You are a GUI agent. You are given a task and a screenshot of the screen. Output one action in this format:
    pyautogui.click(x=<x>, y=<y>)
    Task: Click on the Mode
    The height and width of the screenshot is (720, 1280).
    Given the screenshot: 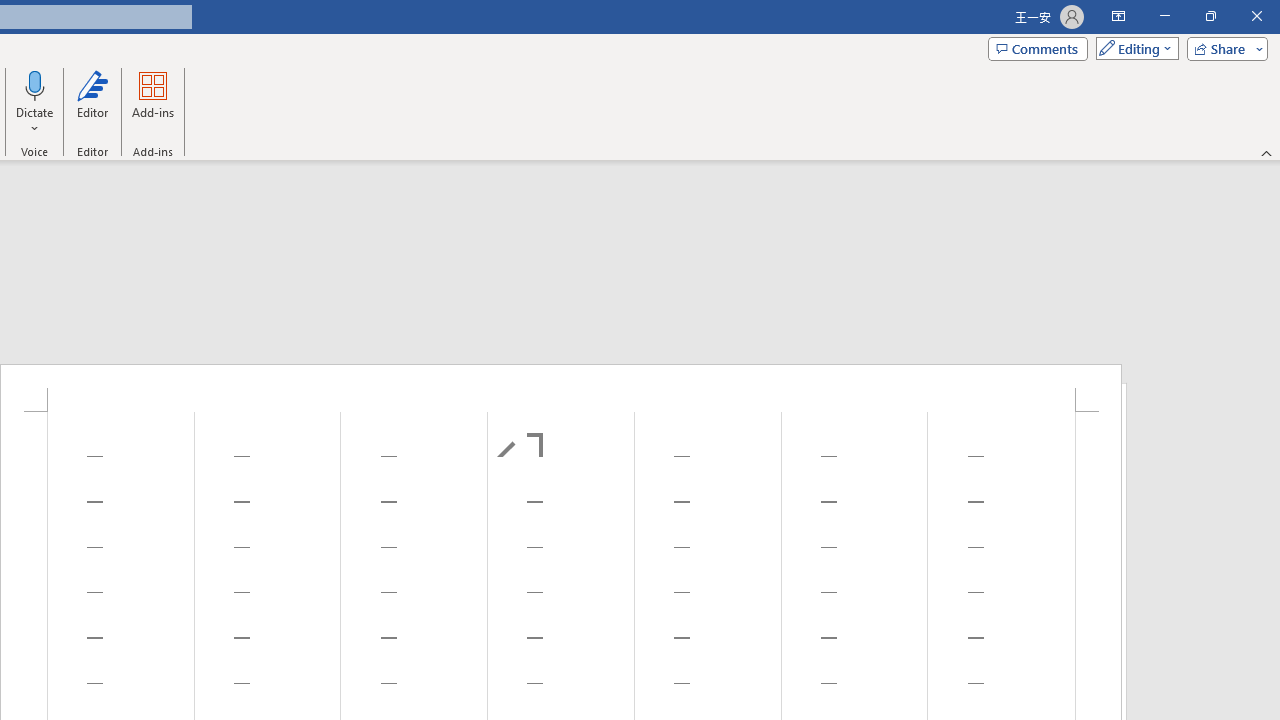 What is the action you would take?
    pyautogui.click(x=1133, y=48)
    